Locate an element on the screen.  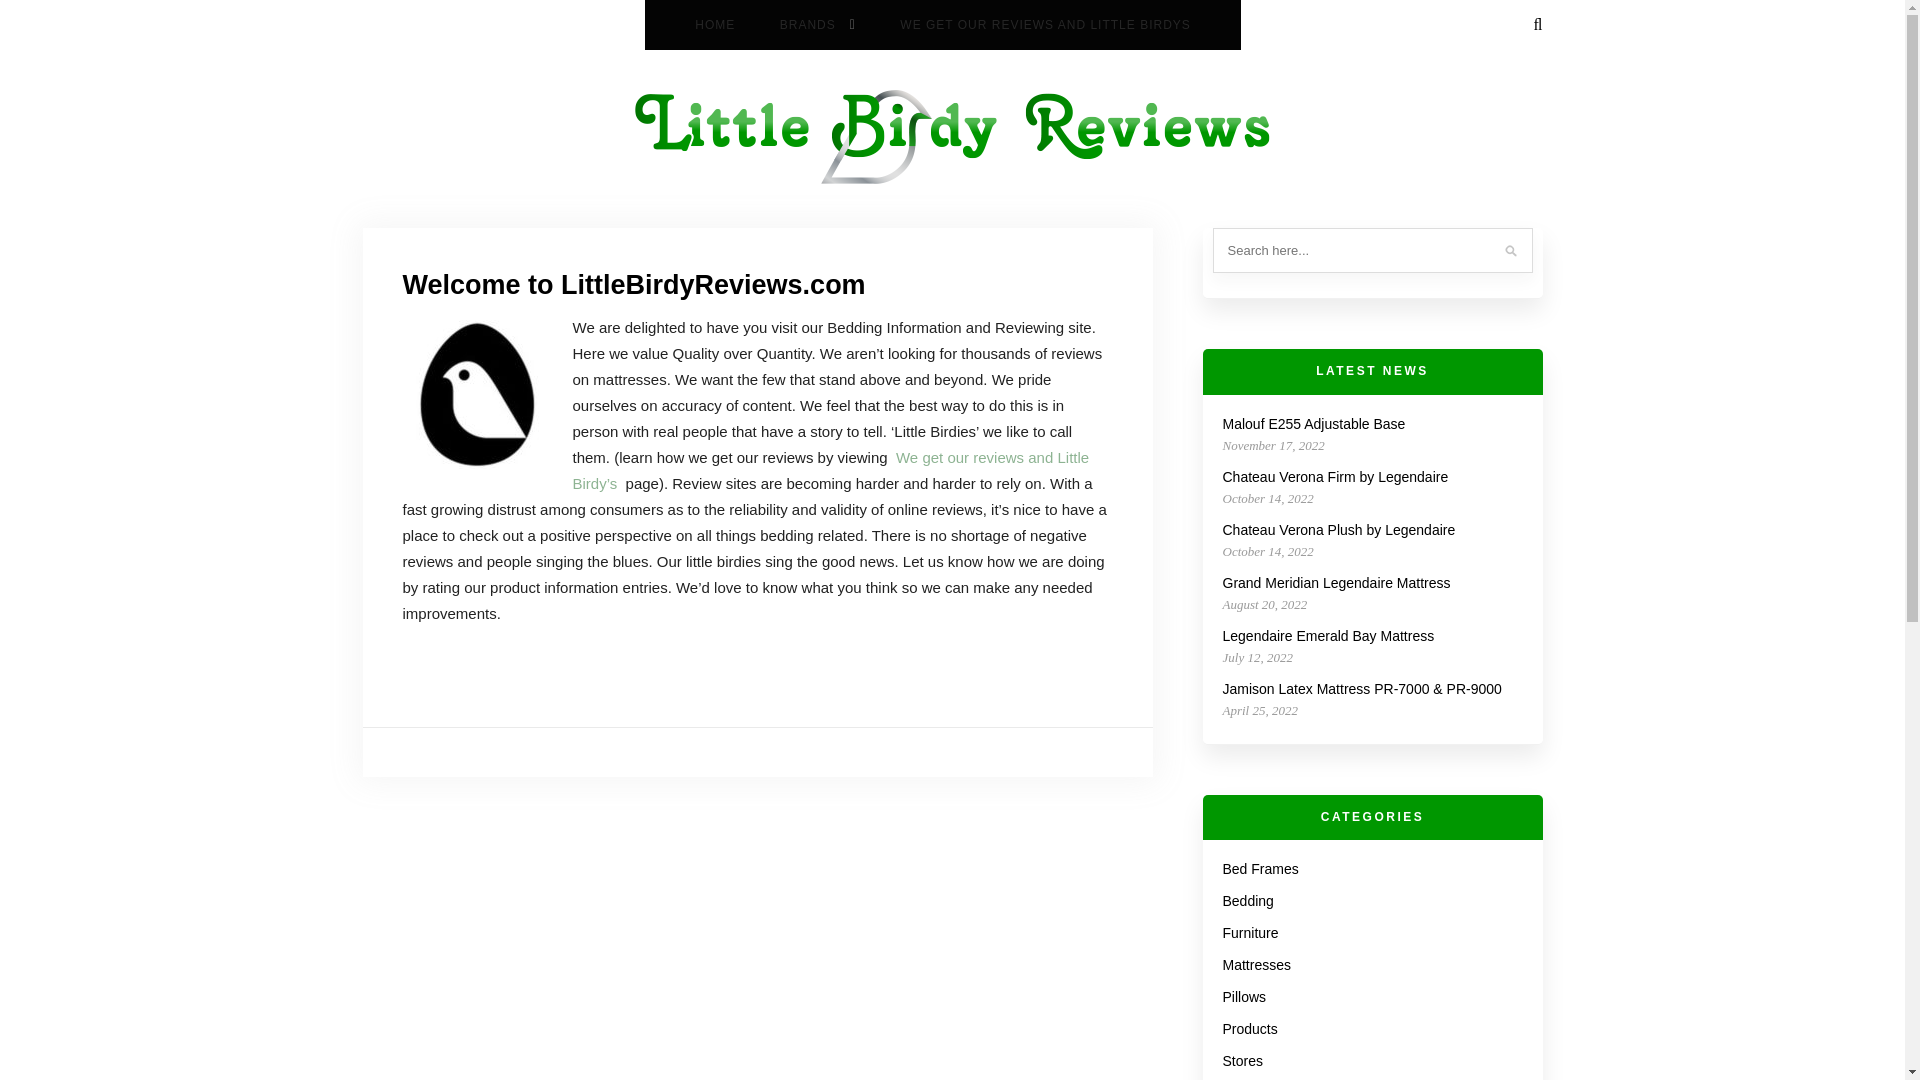
Legendaire Emerald Bay Mattress is located at coordinates (1328, 635).